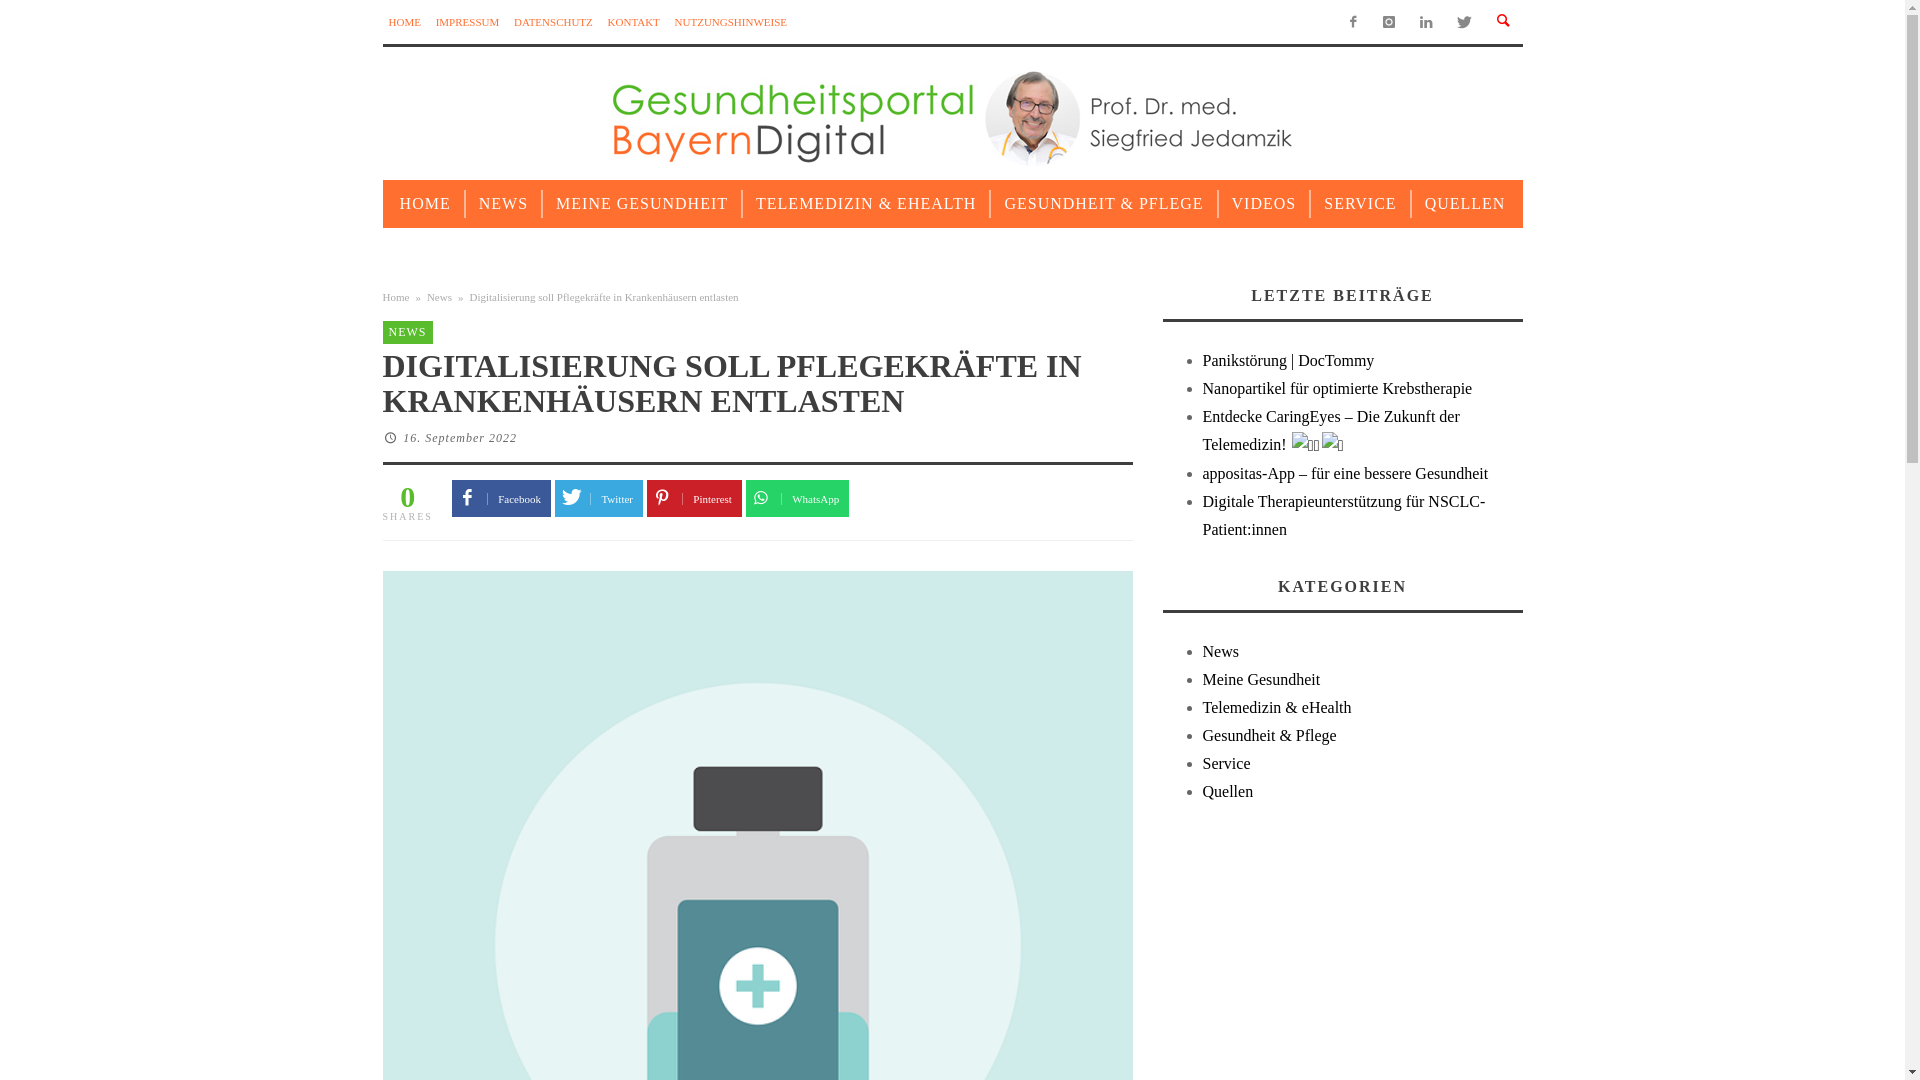  Describe the element at coordinates (798, 498) in the screenshot. I see `WhatsApp` at that location.